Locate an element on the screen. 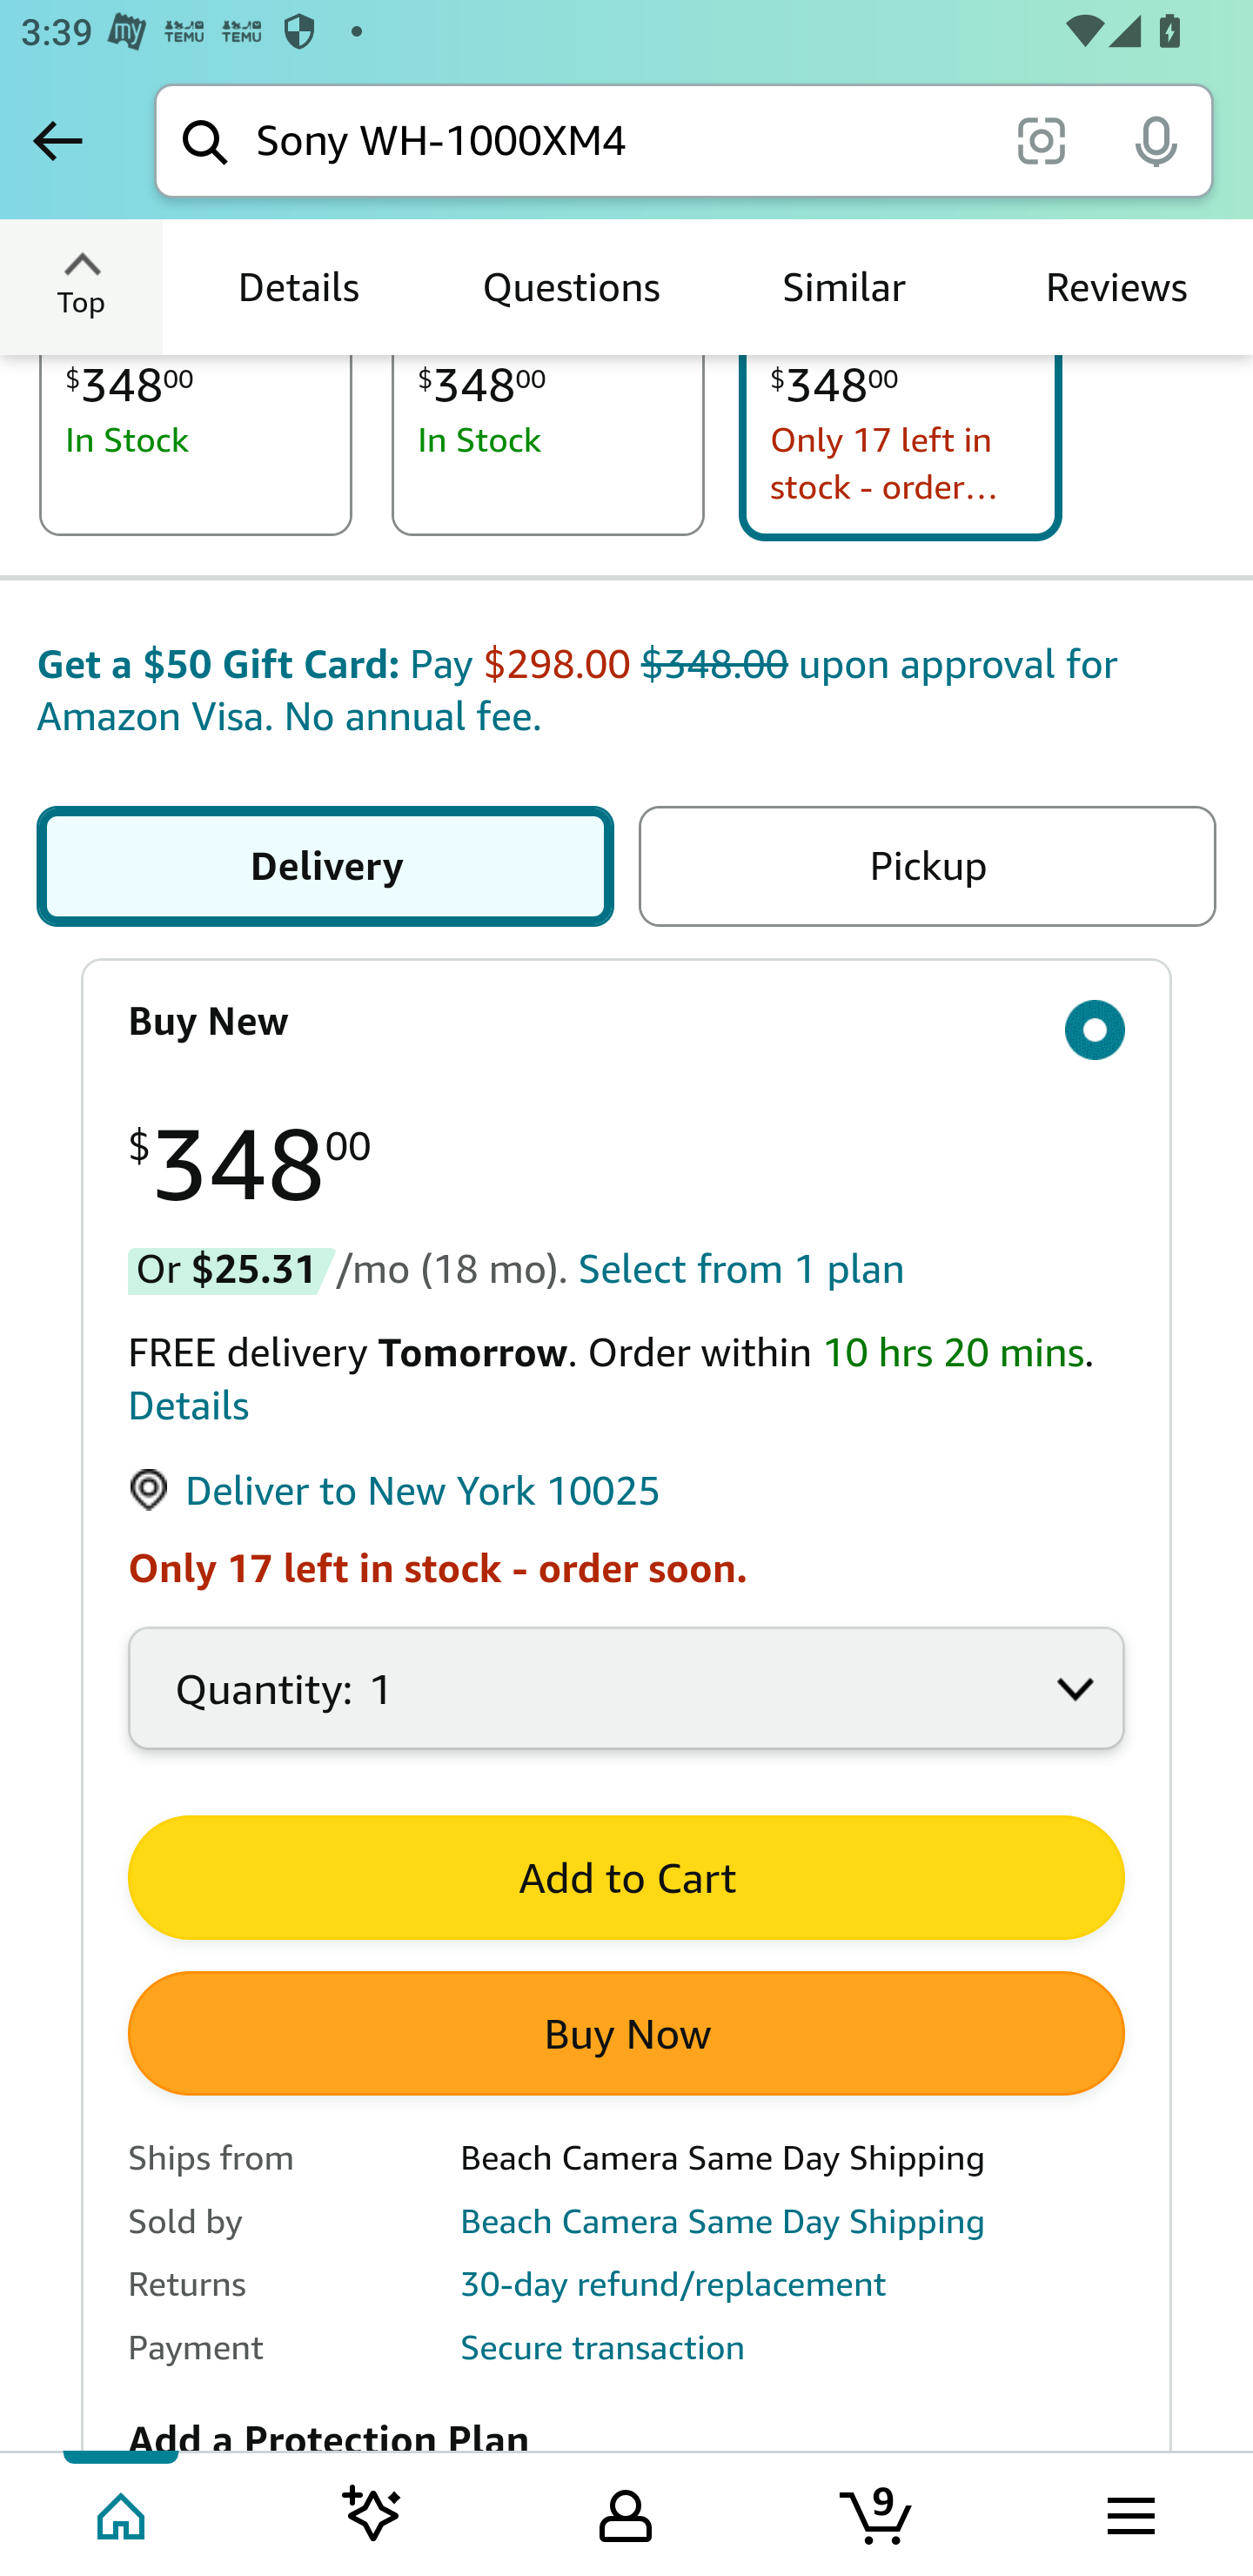 Image resolution: width=1253 pixels, height=2576 pixels. Your Amazon.com Tab 3 of 5 is located at coordinates (626, 2512).